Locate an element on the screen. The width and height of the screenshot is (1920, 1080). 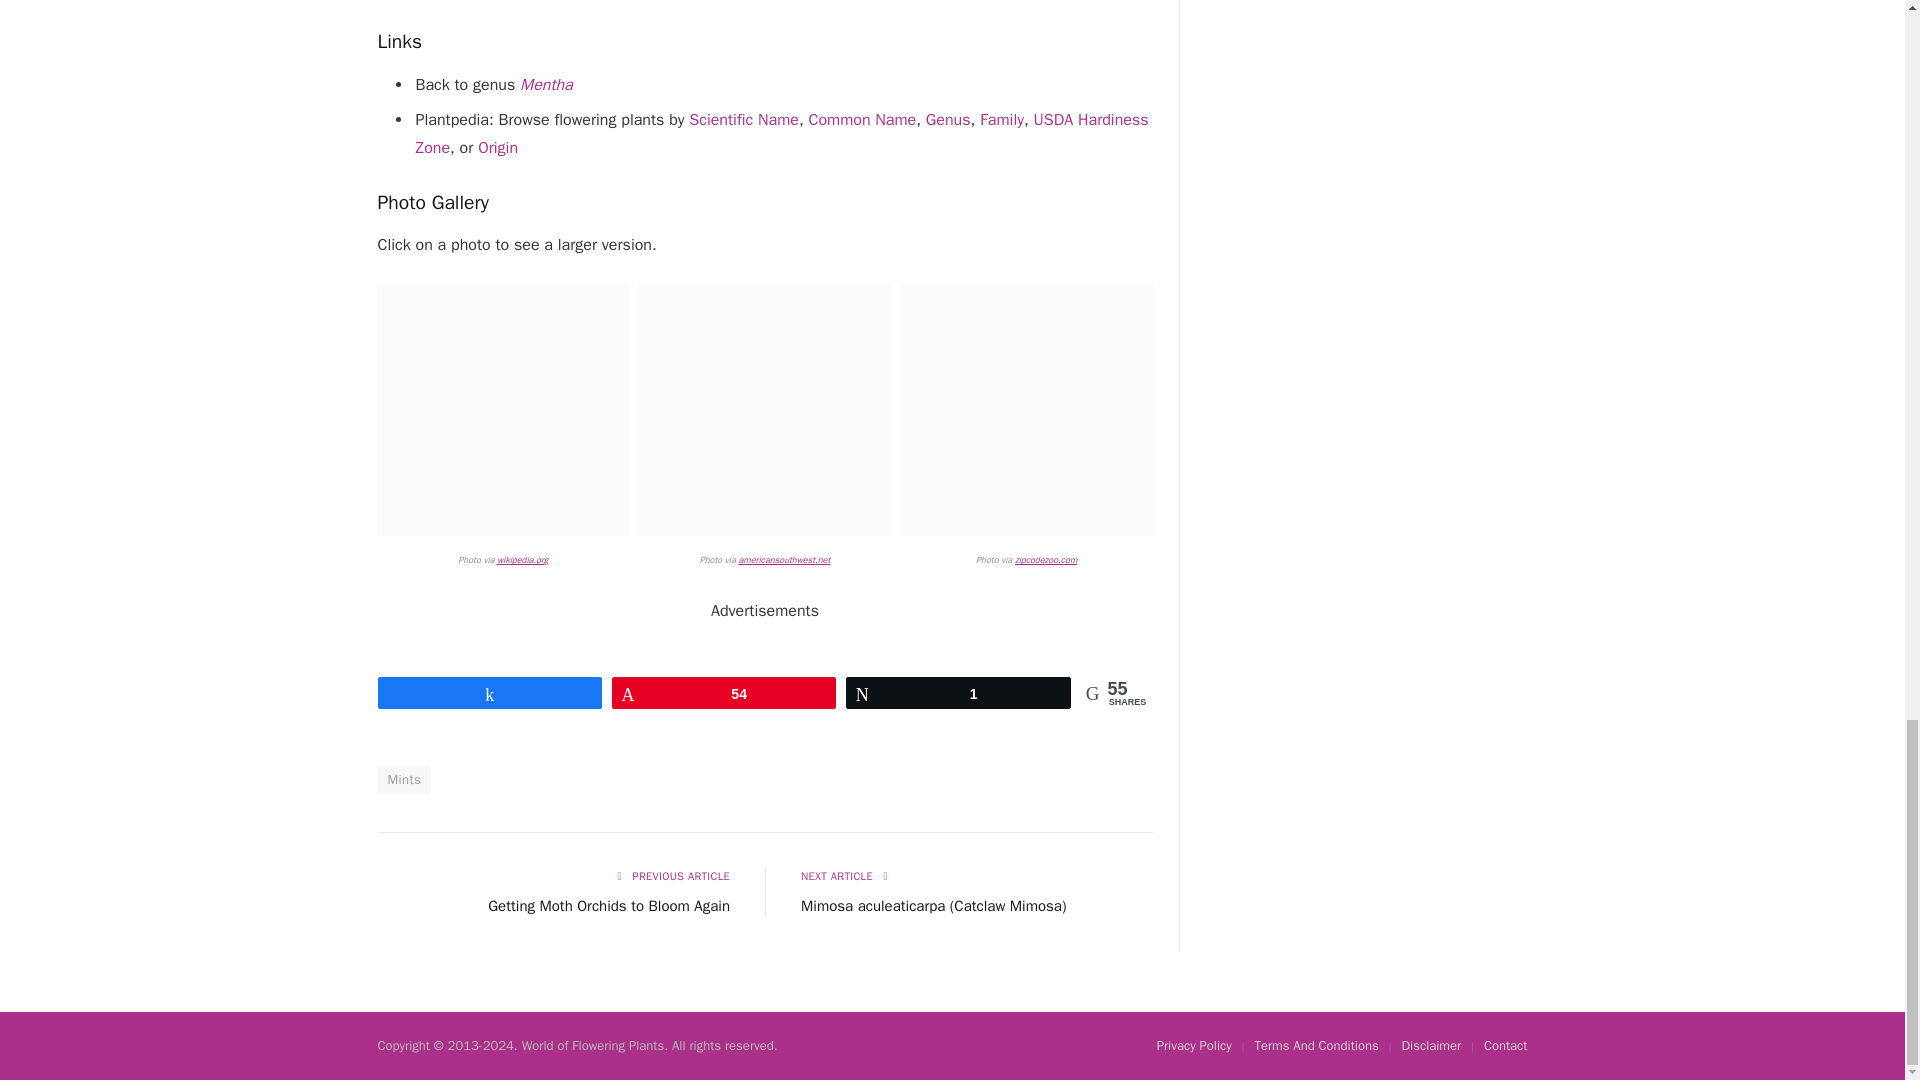
Browse Flowering Plants by Common Name is located at coordinates (862, 120).